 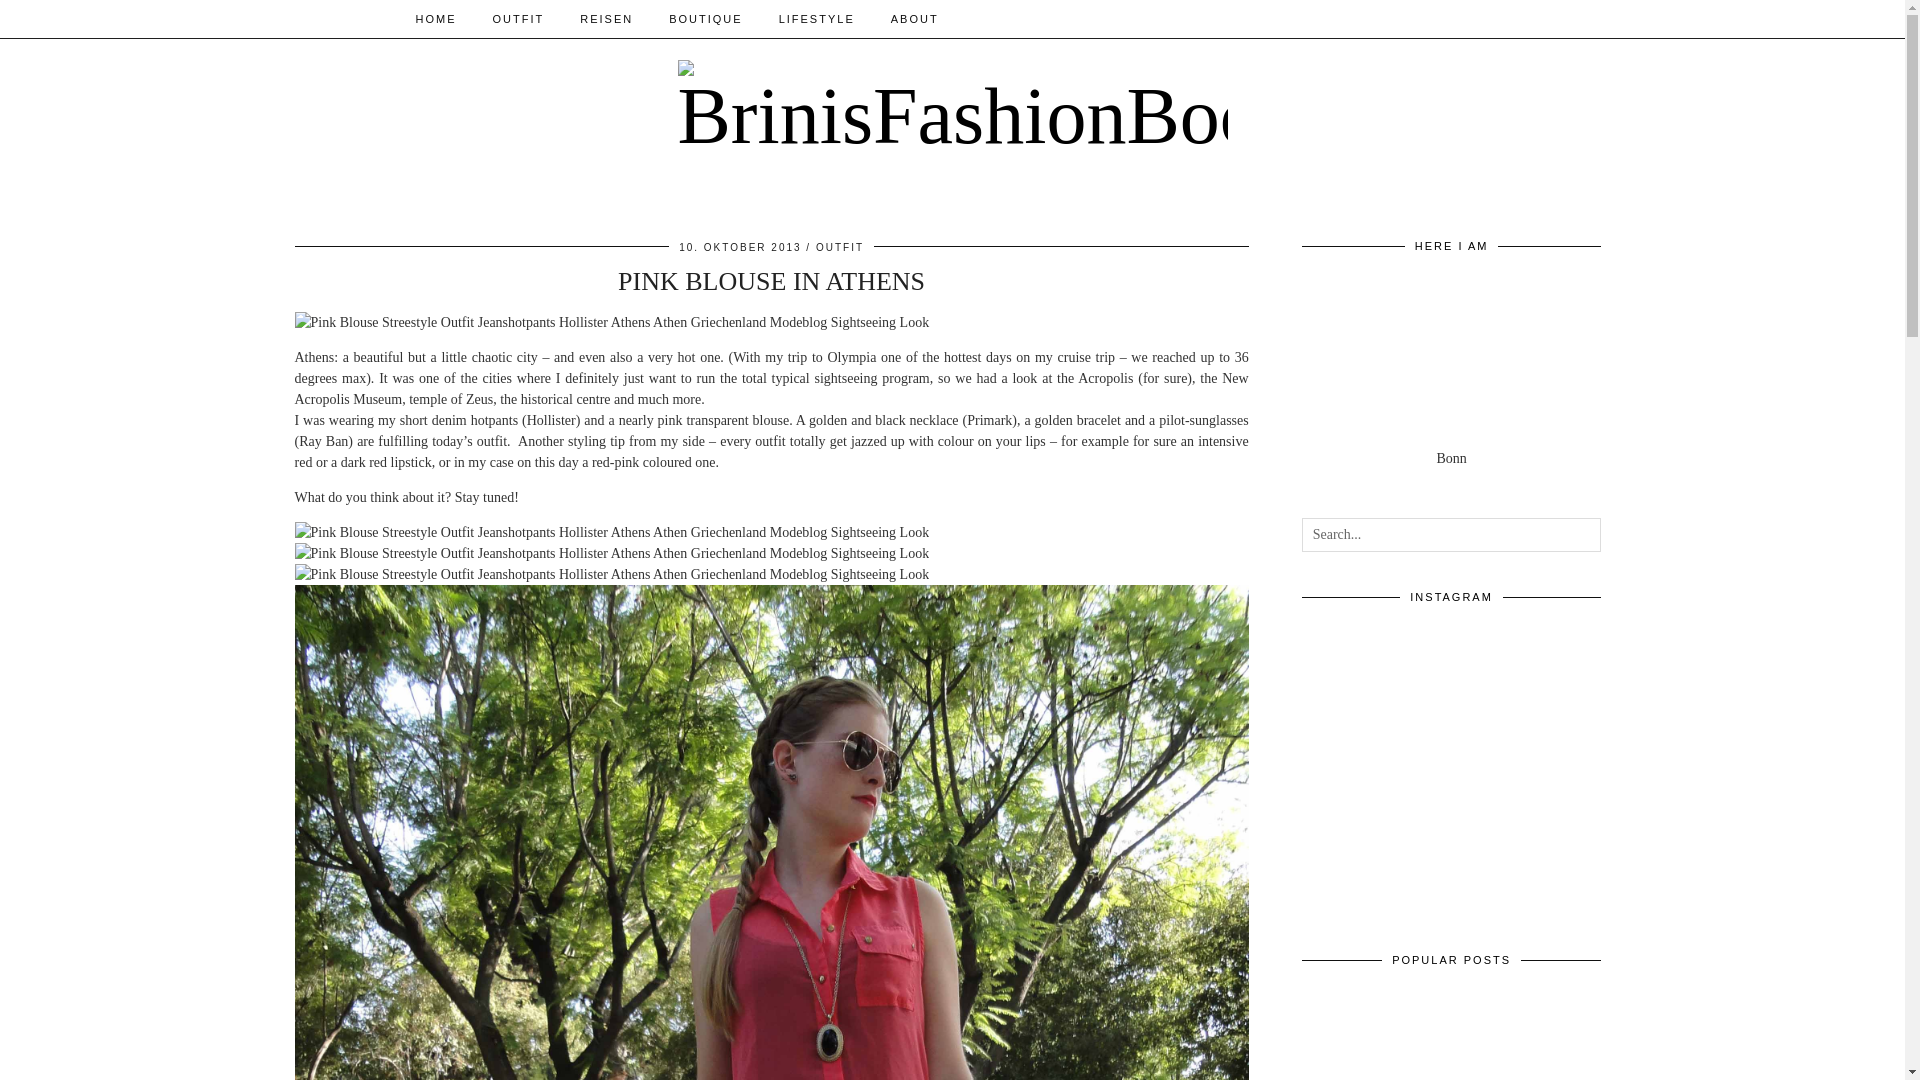 I want to click on LIFESTYLE, so click(x=816, y=18).